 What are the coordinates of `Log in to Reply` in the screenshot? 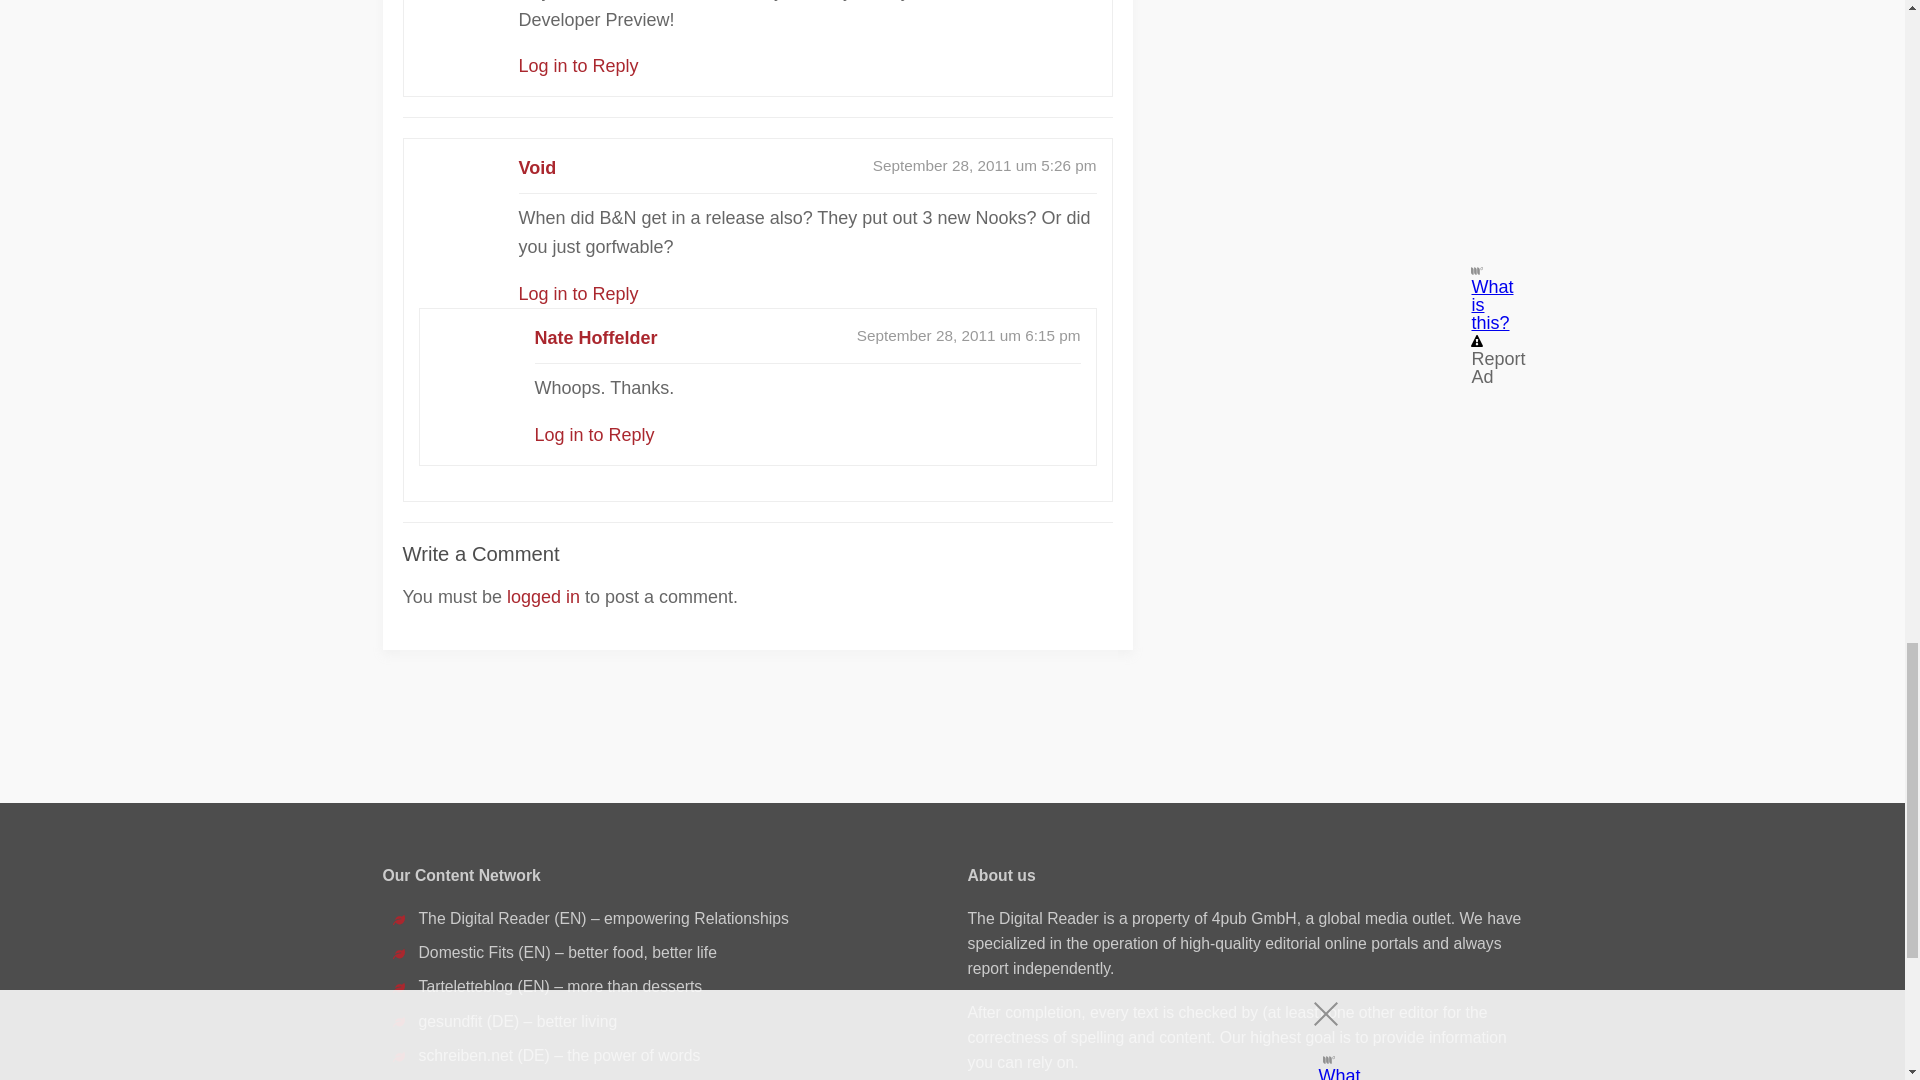 It's located at (578, 66).